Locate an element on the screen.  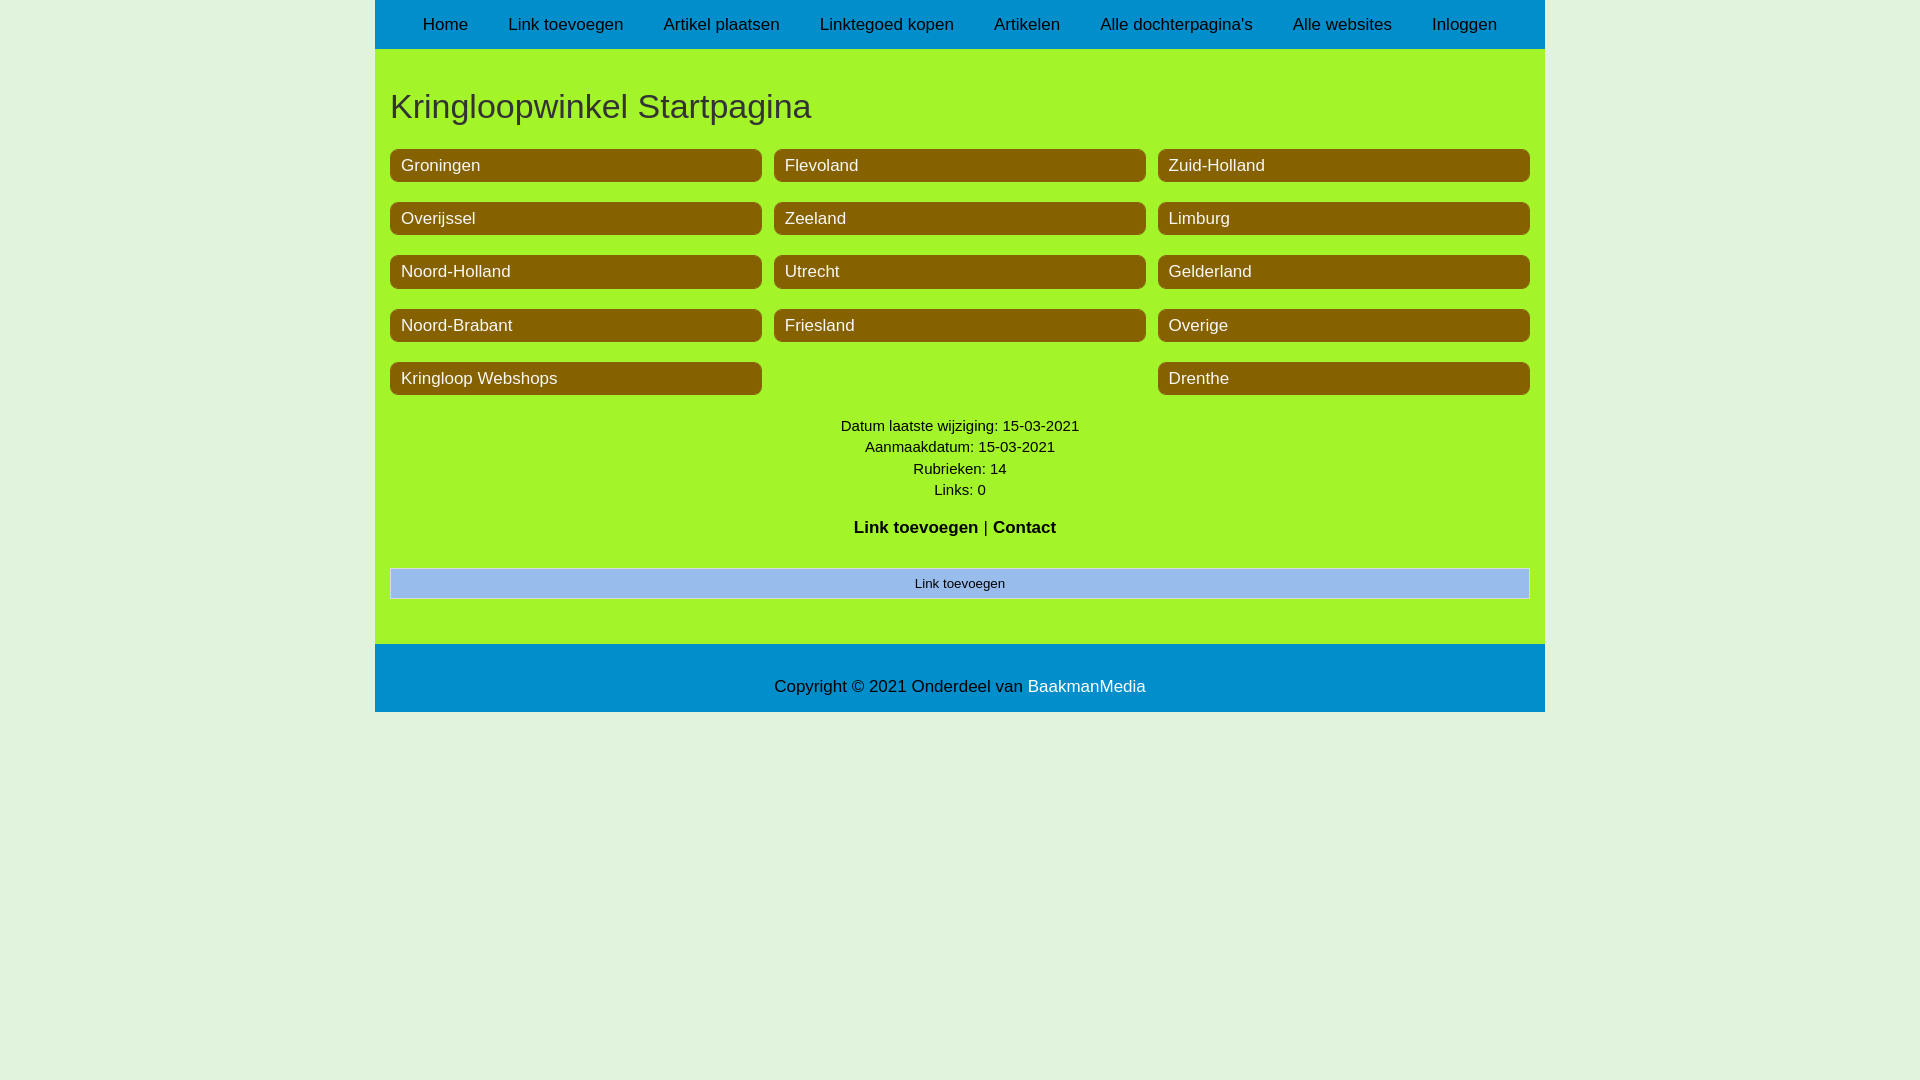
Gelderland is located at coordinates (1210, 272).